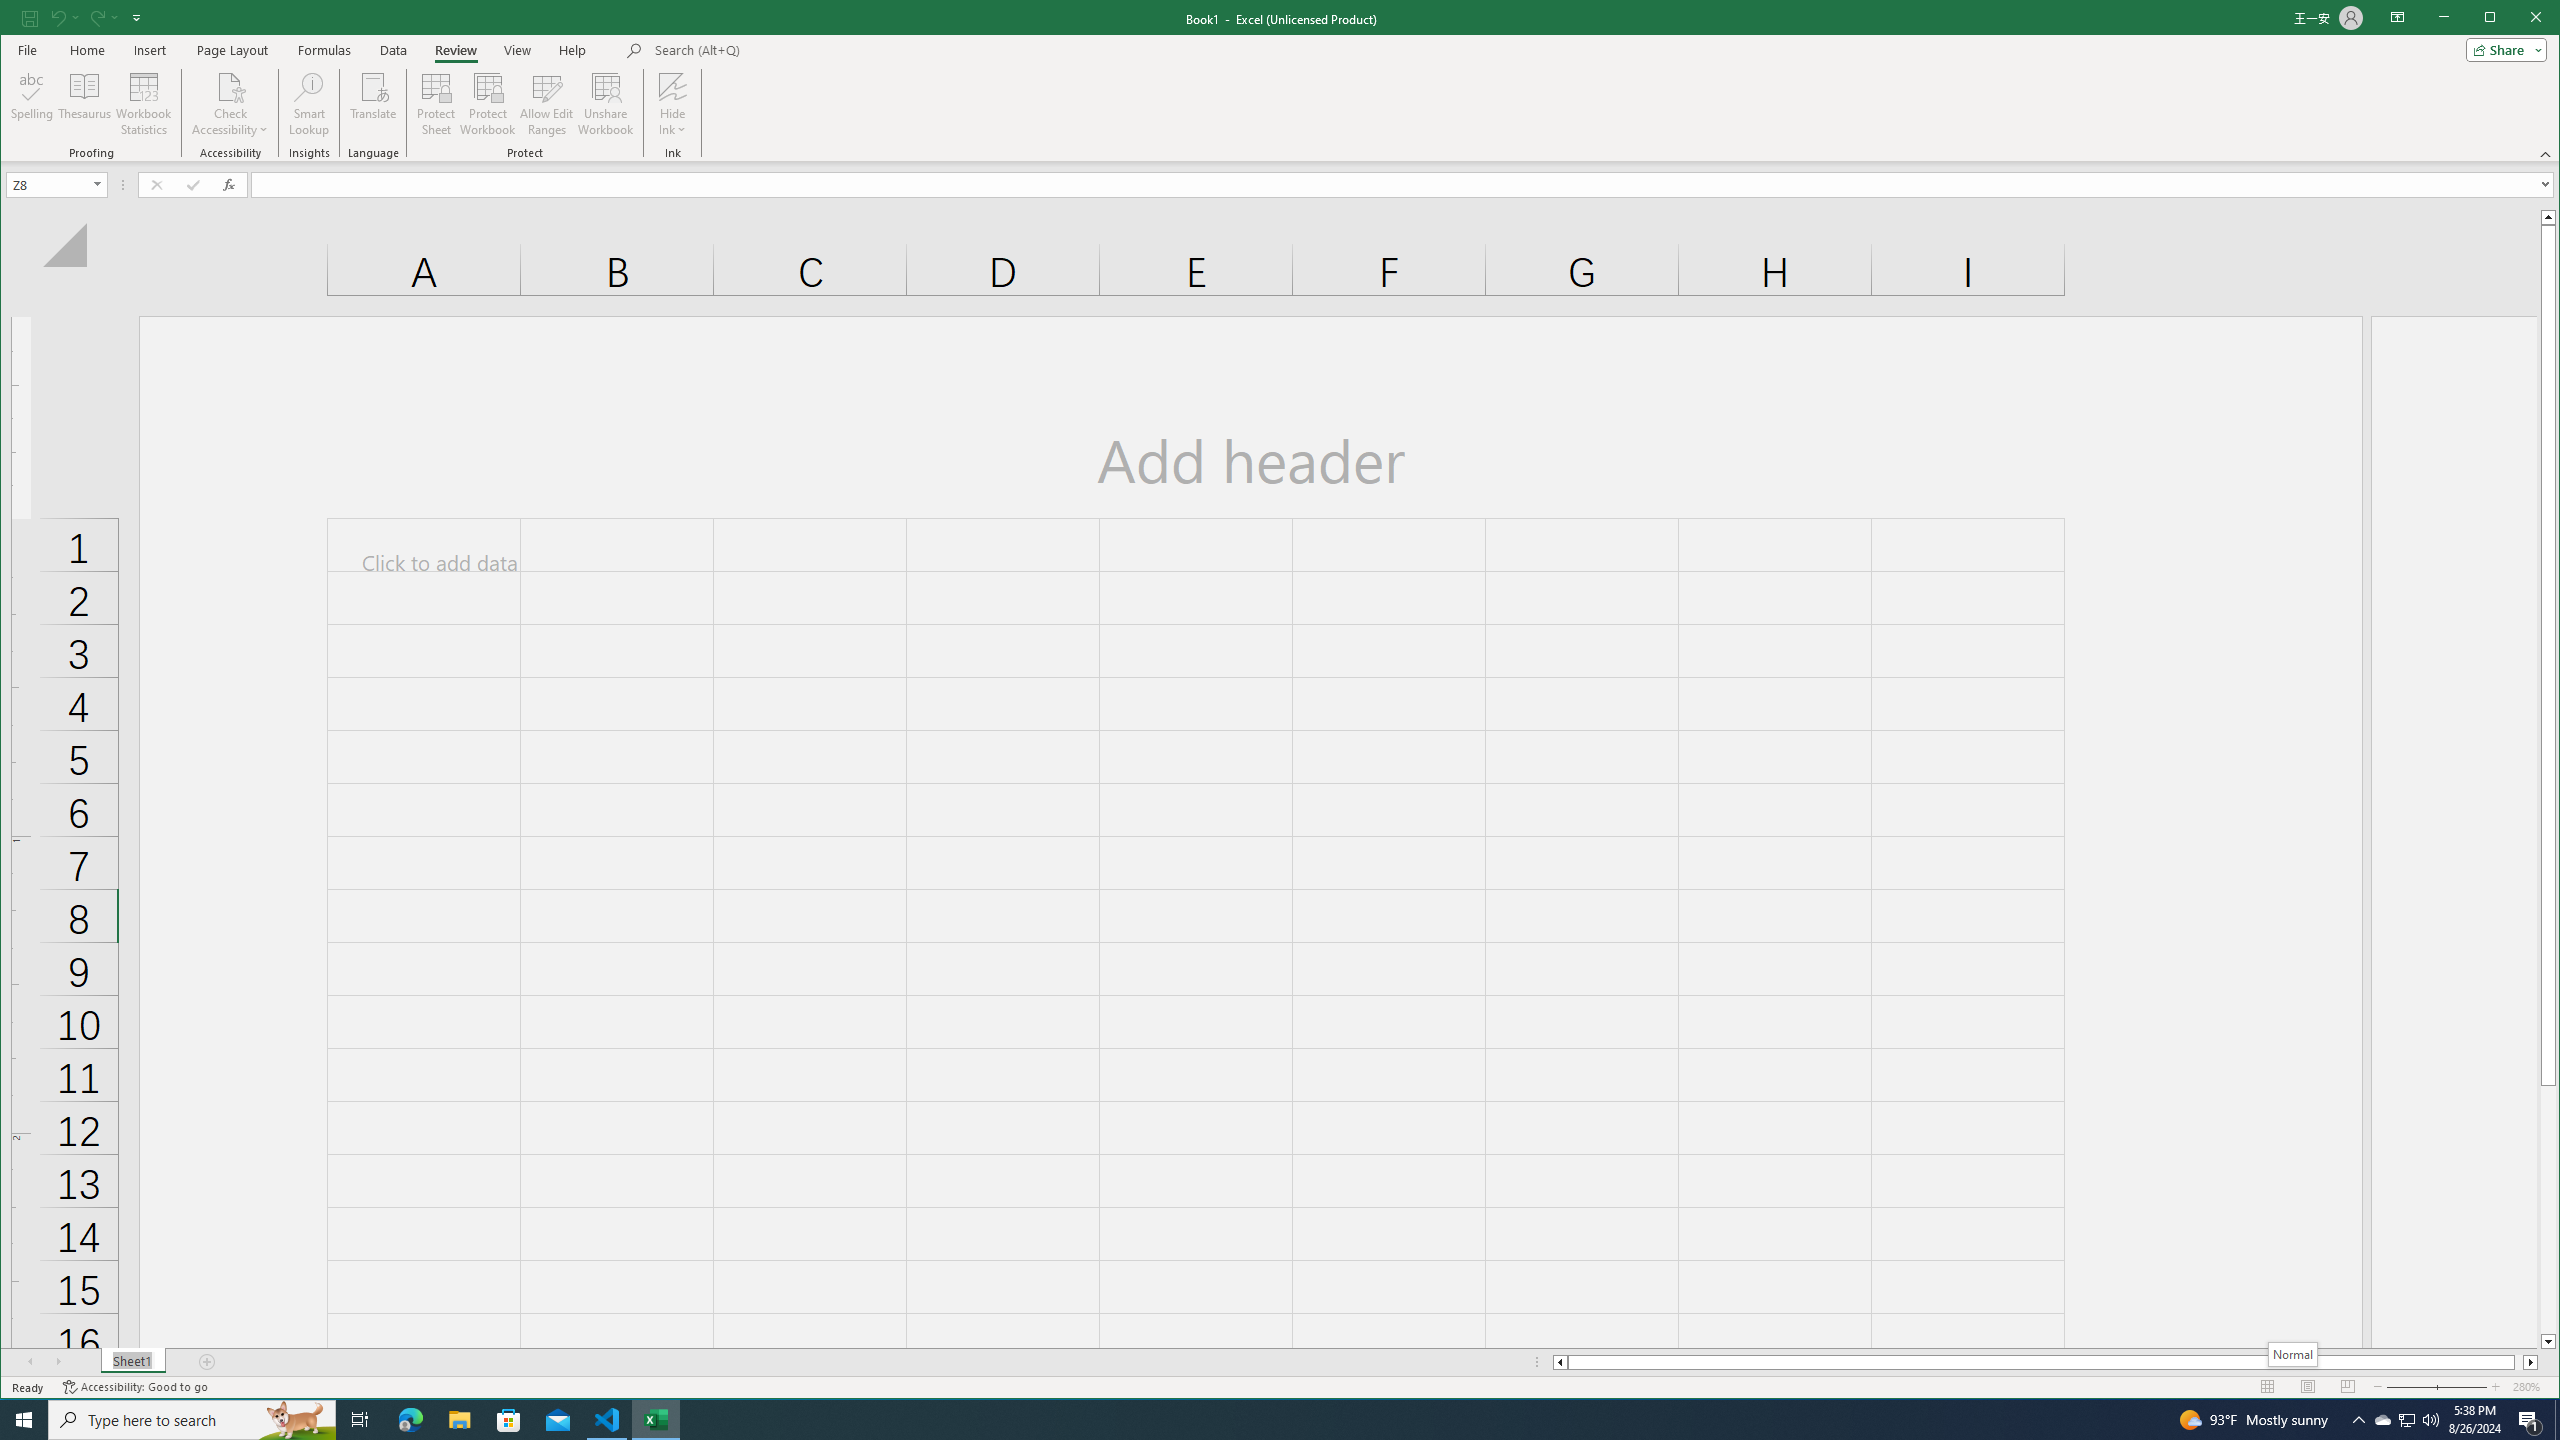 This screenshot has height=1440, width=2560. I want to click on Add Sheet, so click(208, 1362).